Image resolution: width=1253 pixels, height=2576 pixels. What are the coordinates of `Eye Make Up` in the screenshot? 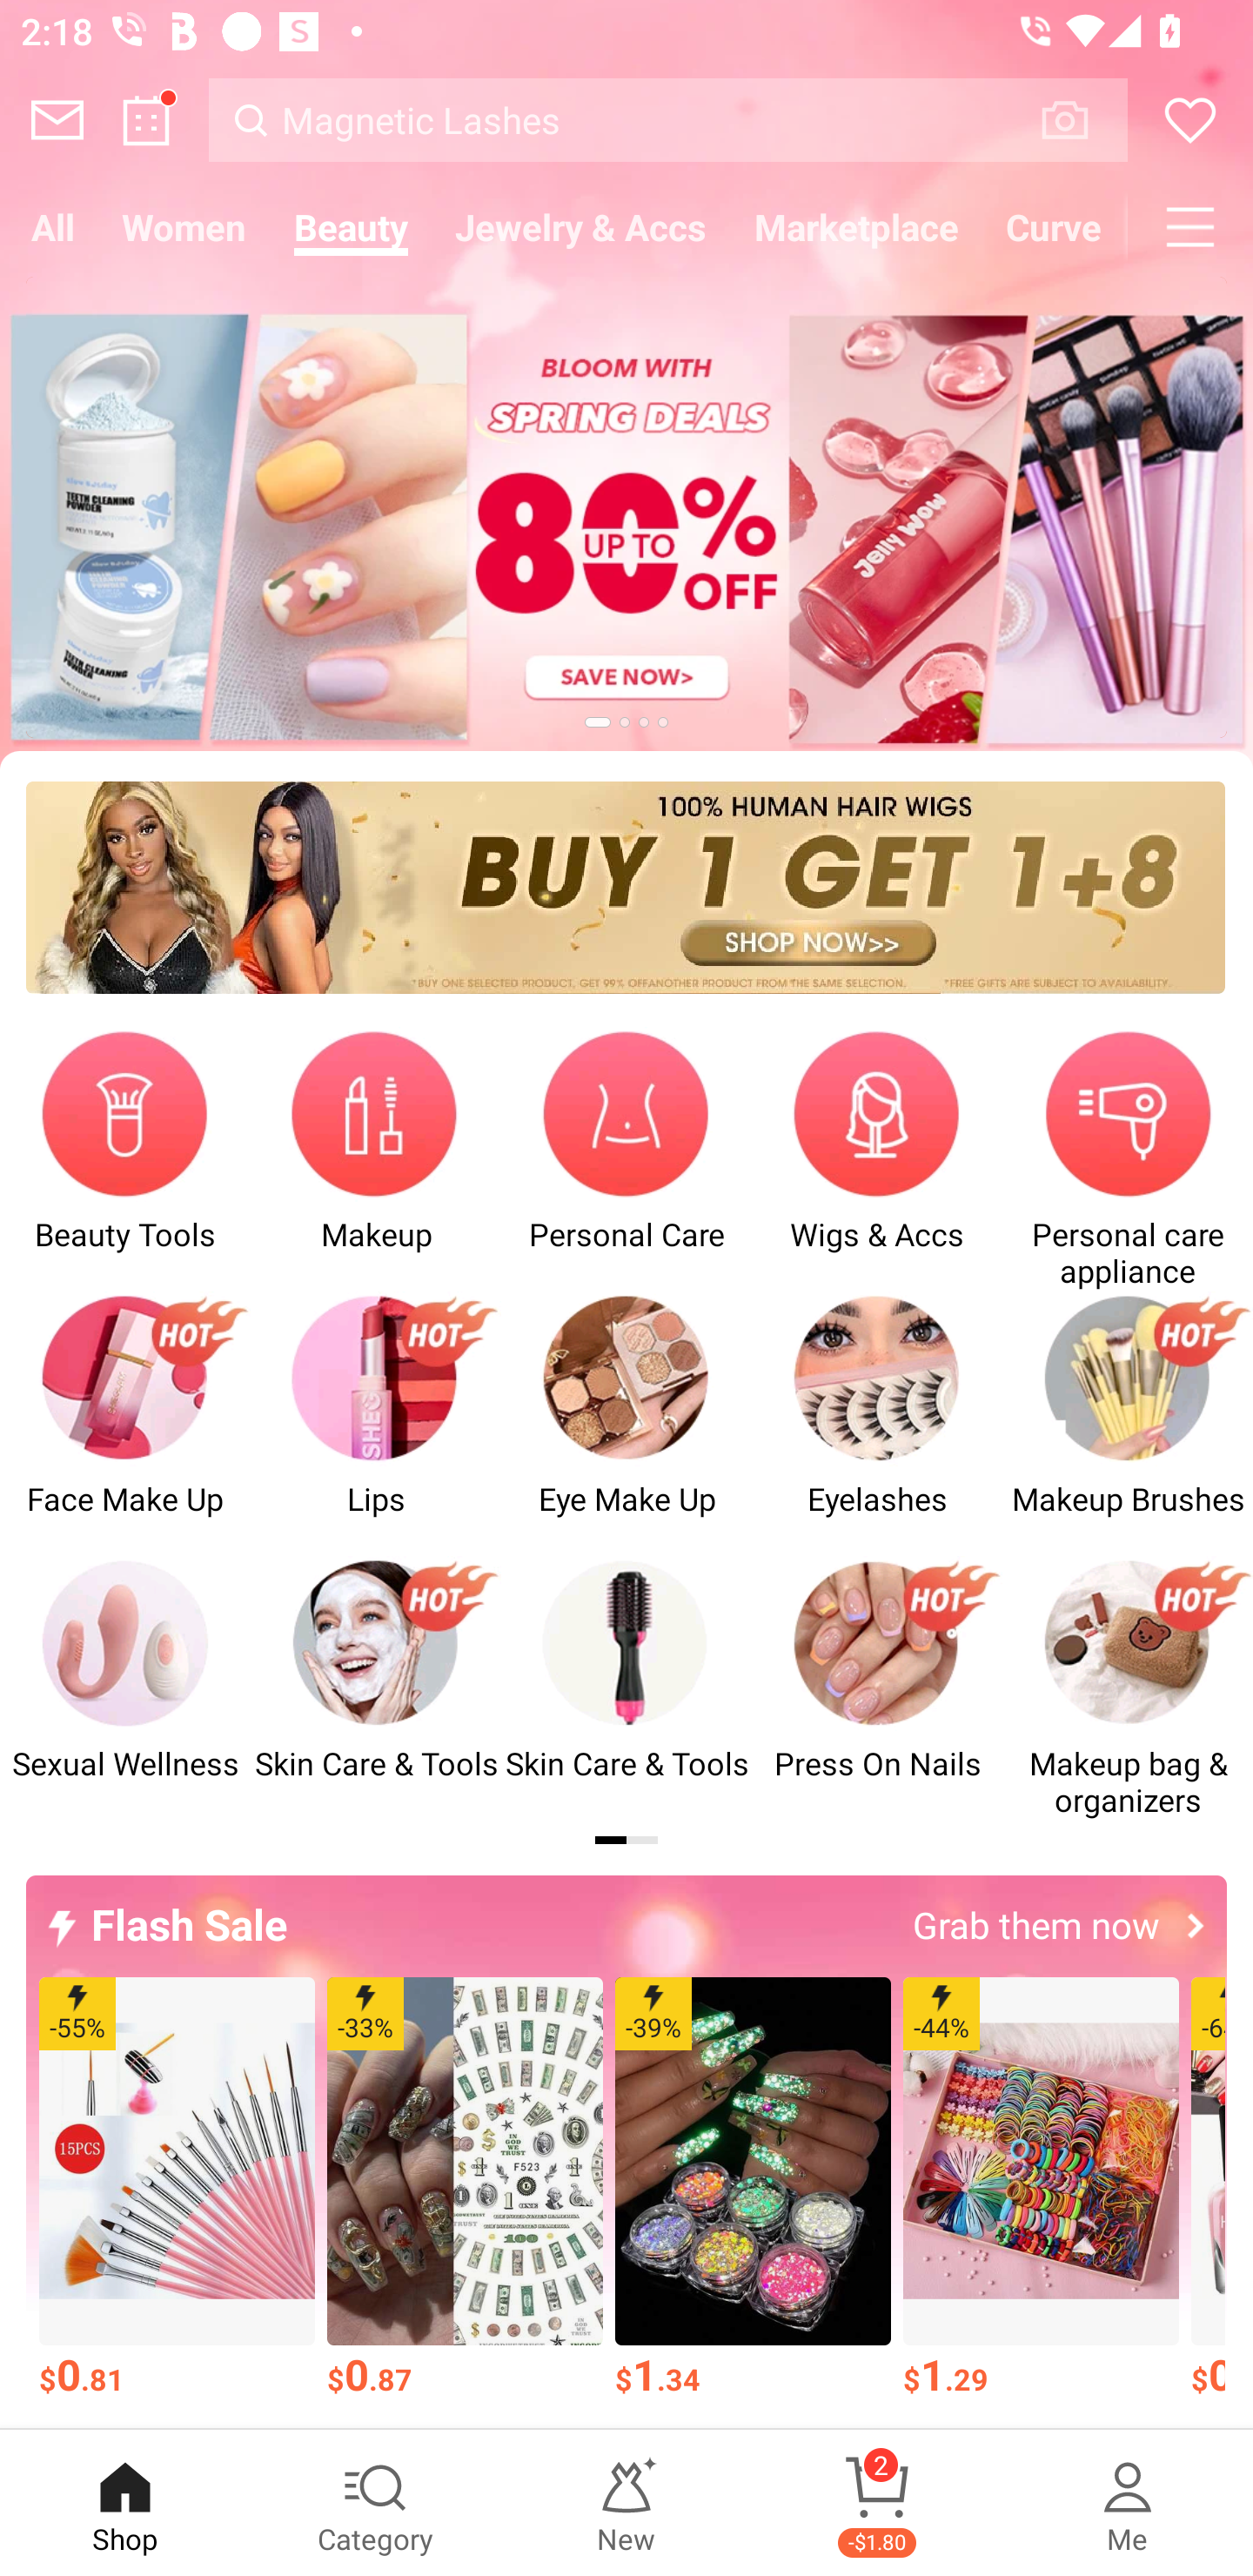 It's located at (626, 1422).